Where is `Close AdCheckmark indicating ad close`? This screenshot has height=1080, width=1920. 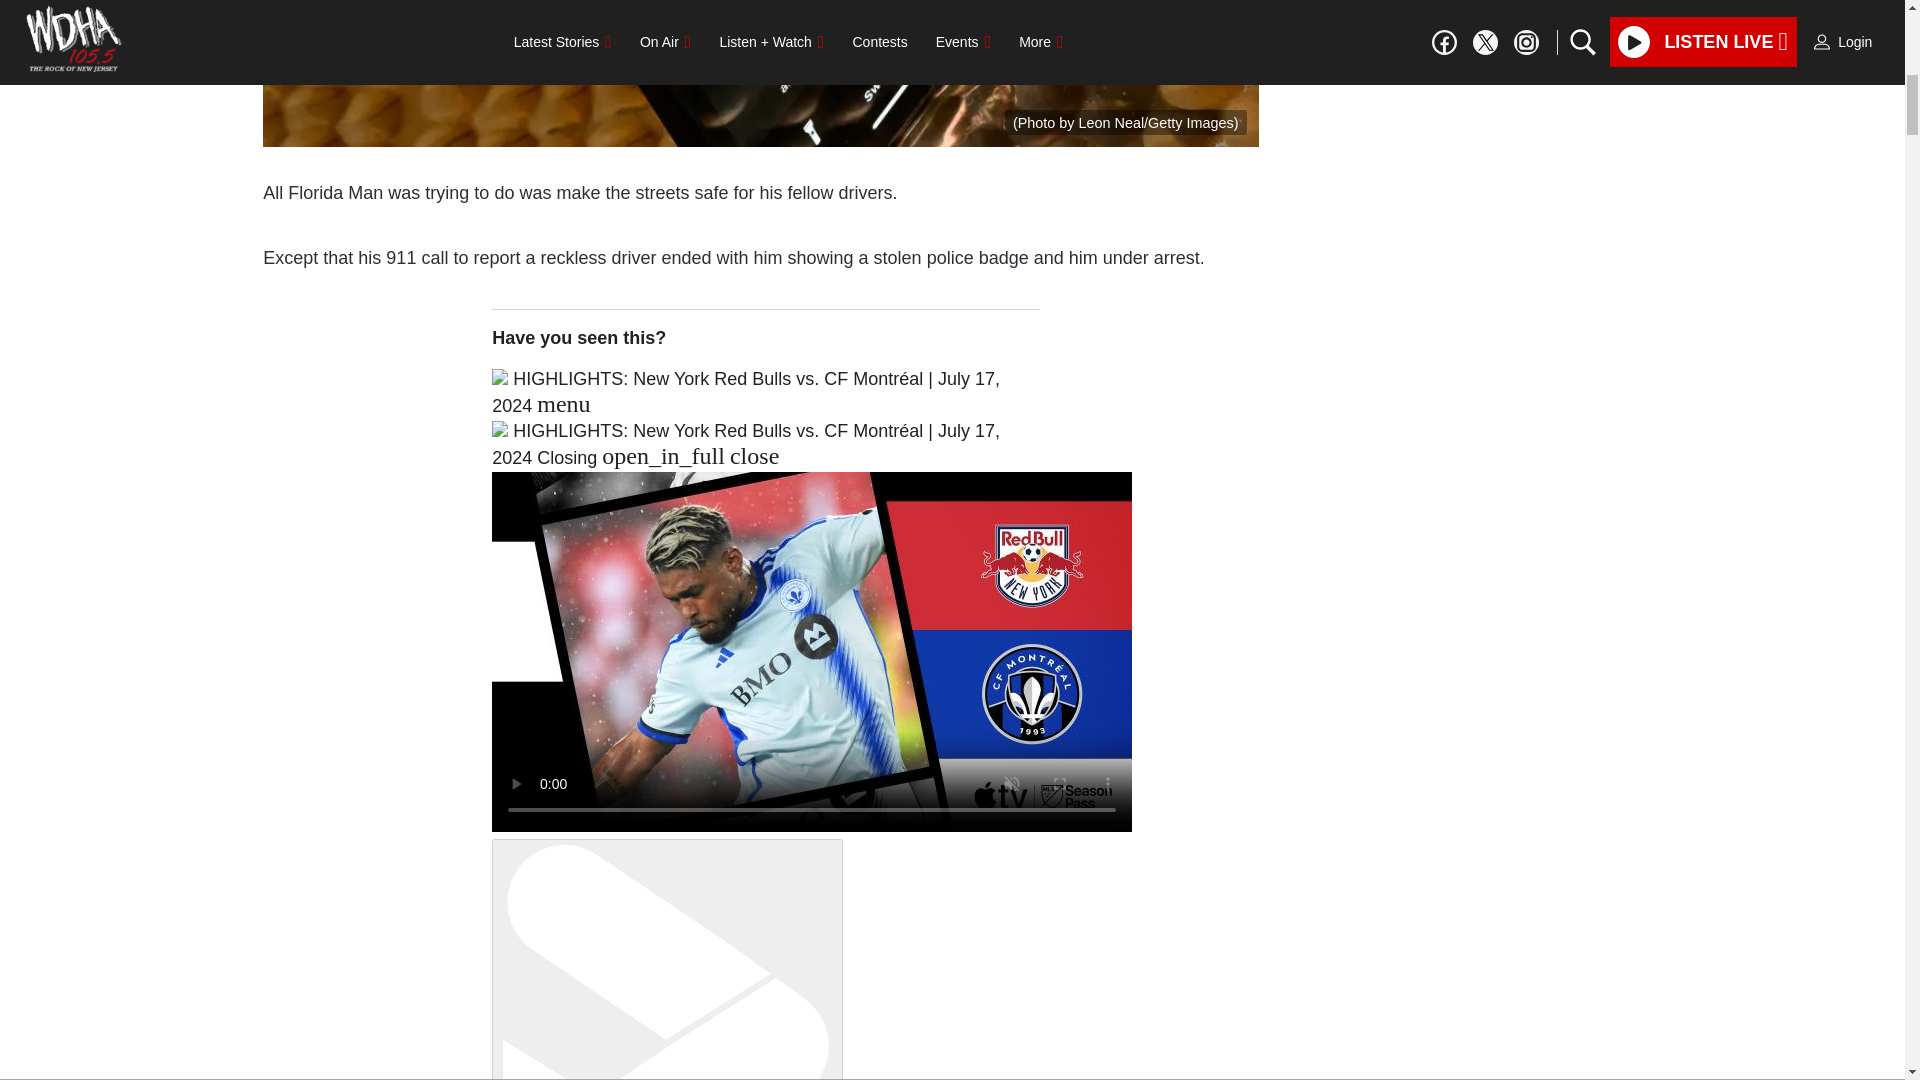 Close AdCheckmark indicating ad close is located at coordinates (1892, 15).